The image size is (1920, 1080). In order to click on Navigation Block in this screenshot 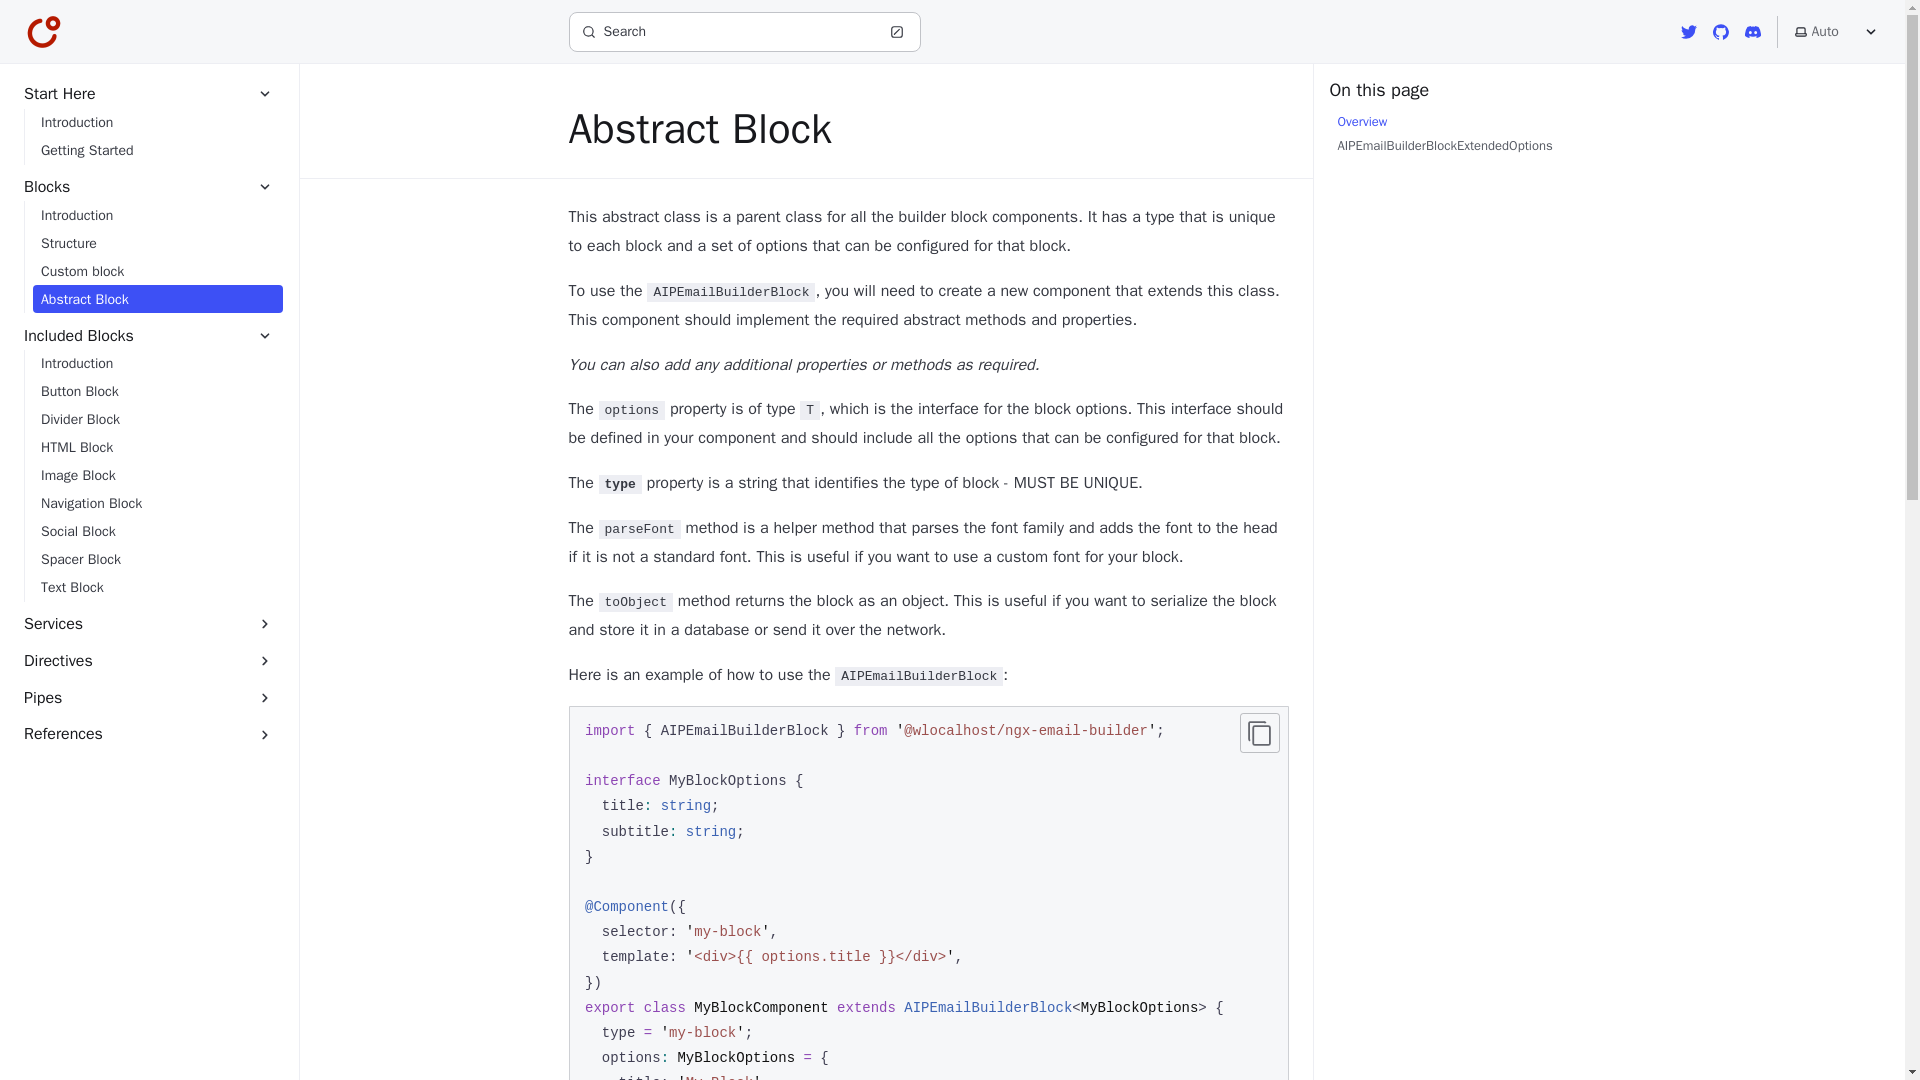, I will do `click(157, 504)`.